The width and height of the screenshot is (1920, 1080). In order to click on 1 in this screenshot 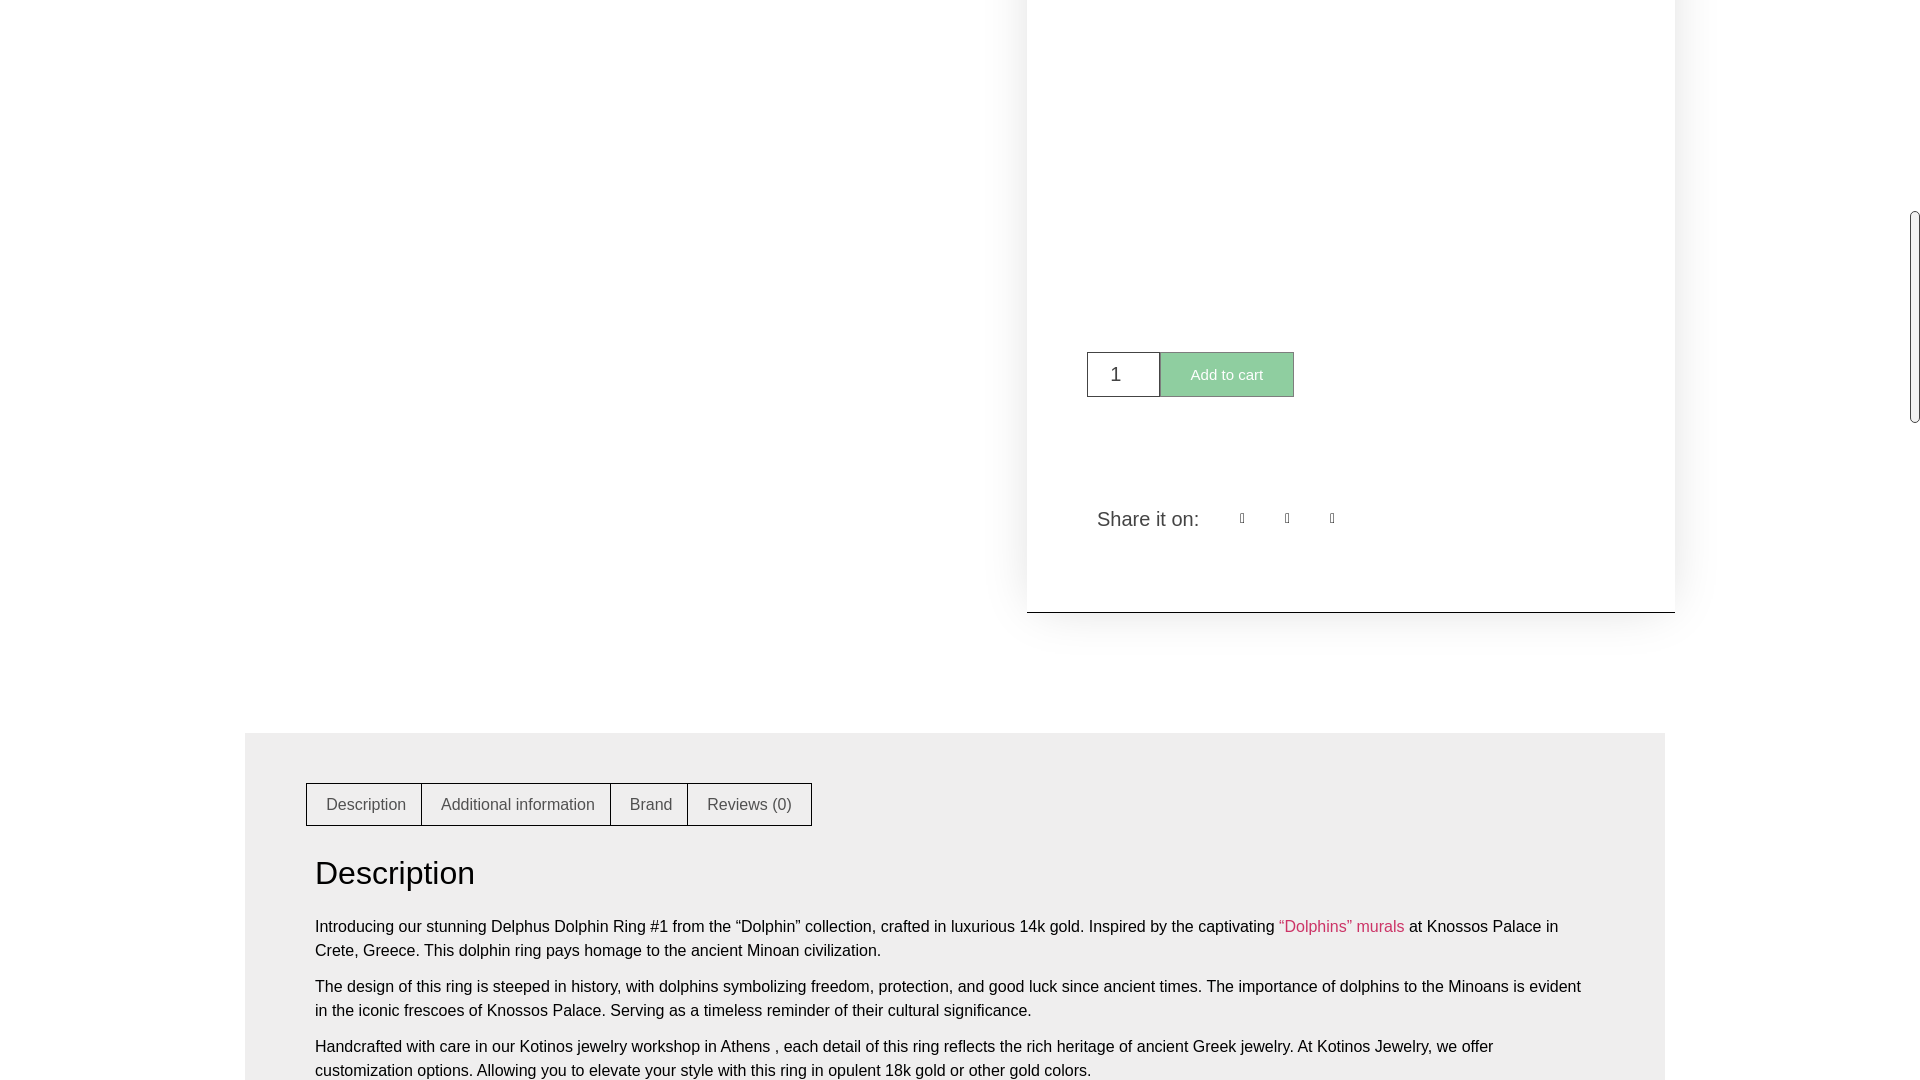, I will do `click(1122, 374)`.